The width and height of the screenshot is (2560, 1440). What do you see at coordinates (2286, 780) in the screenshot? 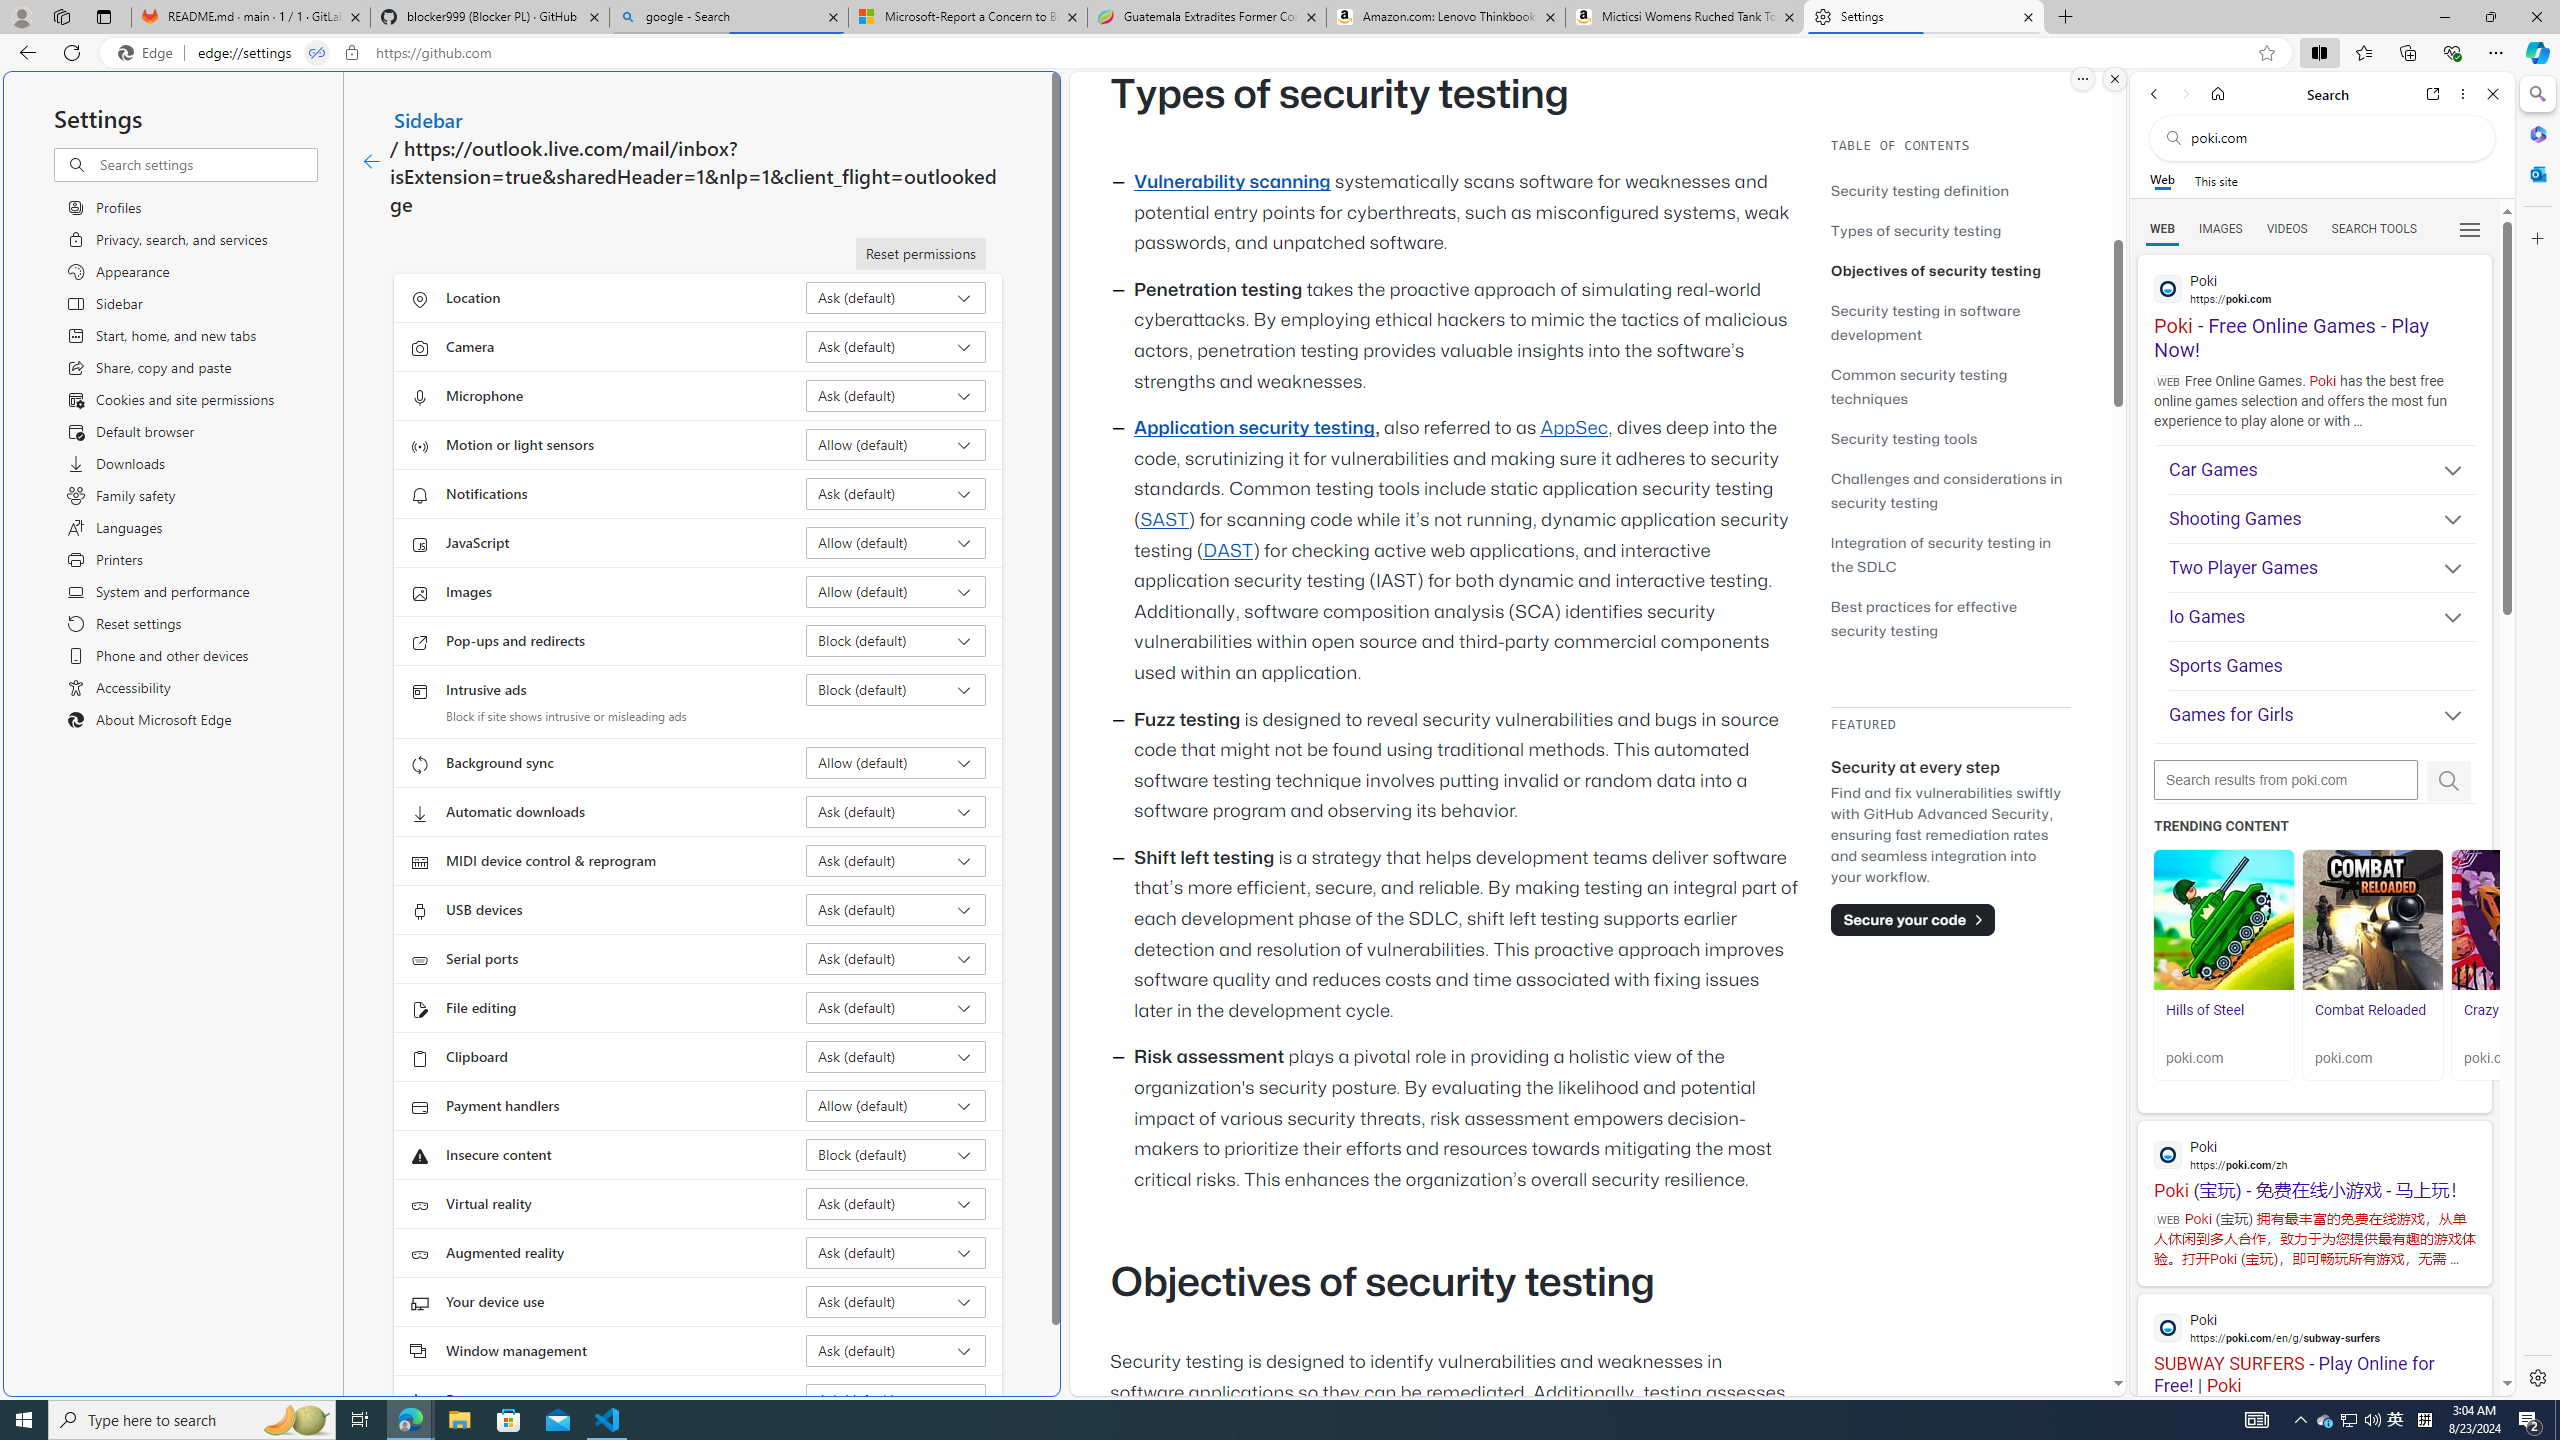
I see `Search results from poki.com` at bounding box center [2286, 780].